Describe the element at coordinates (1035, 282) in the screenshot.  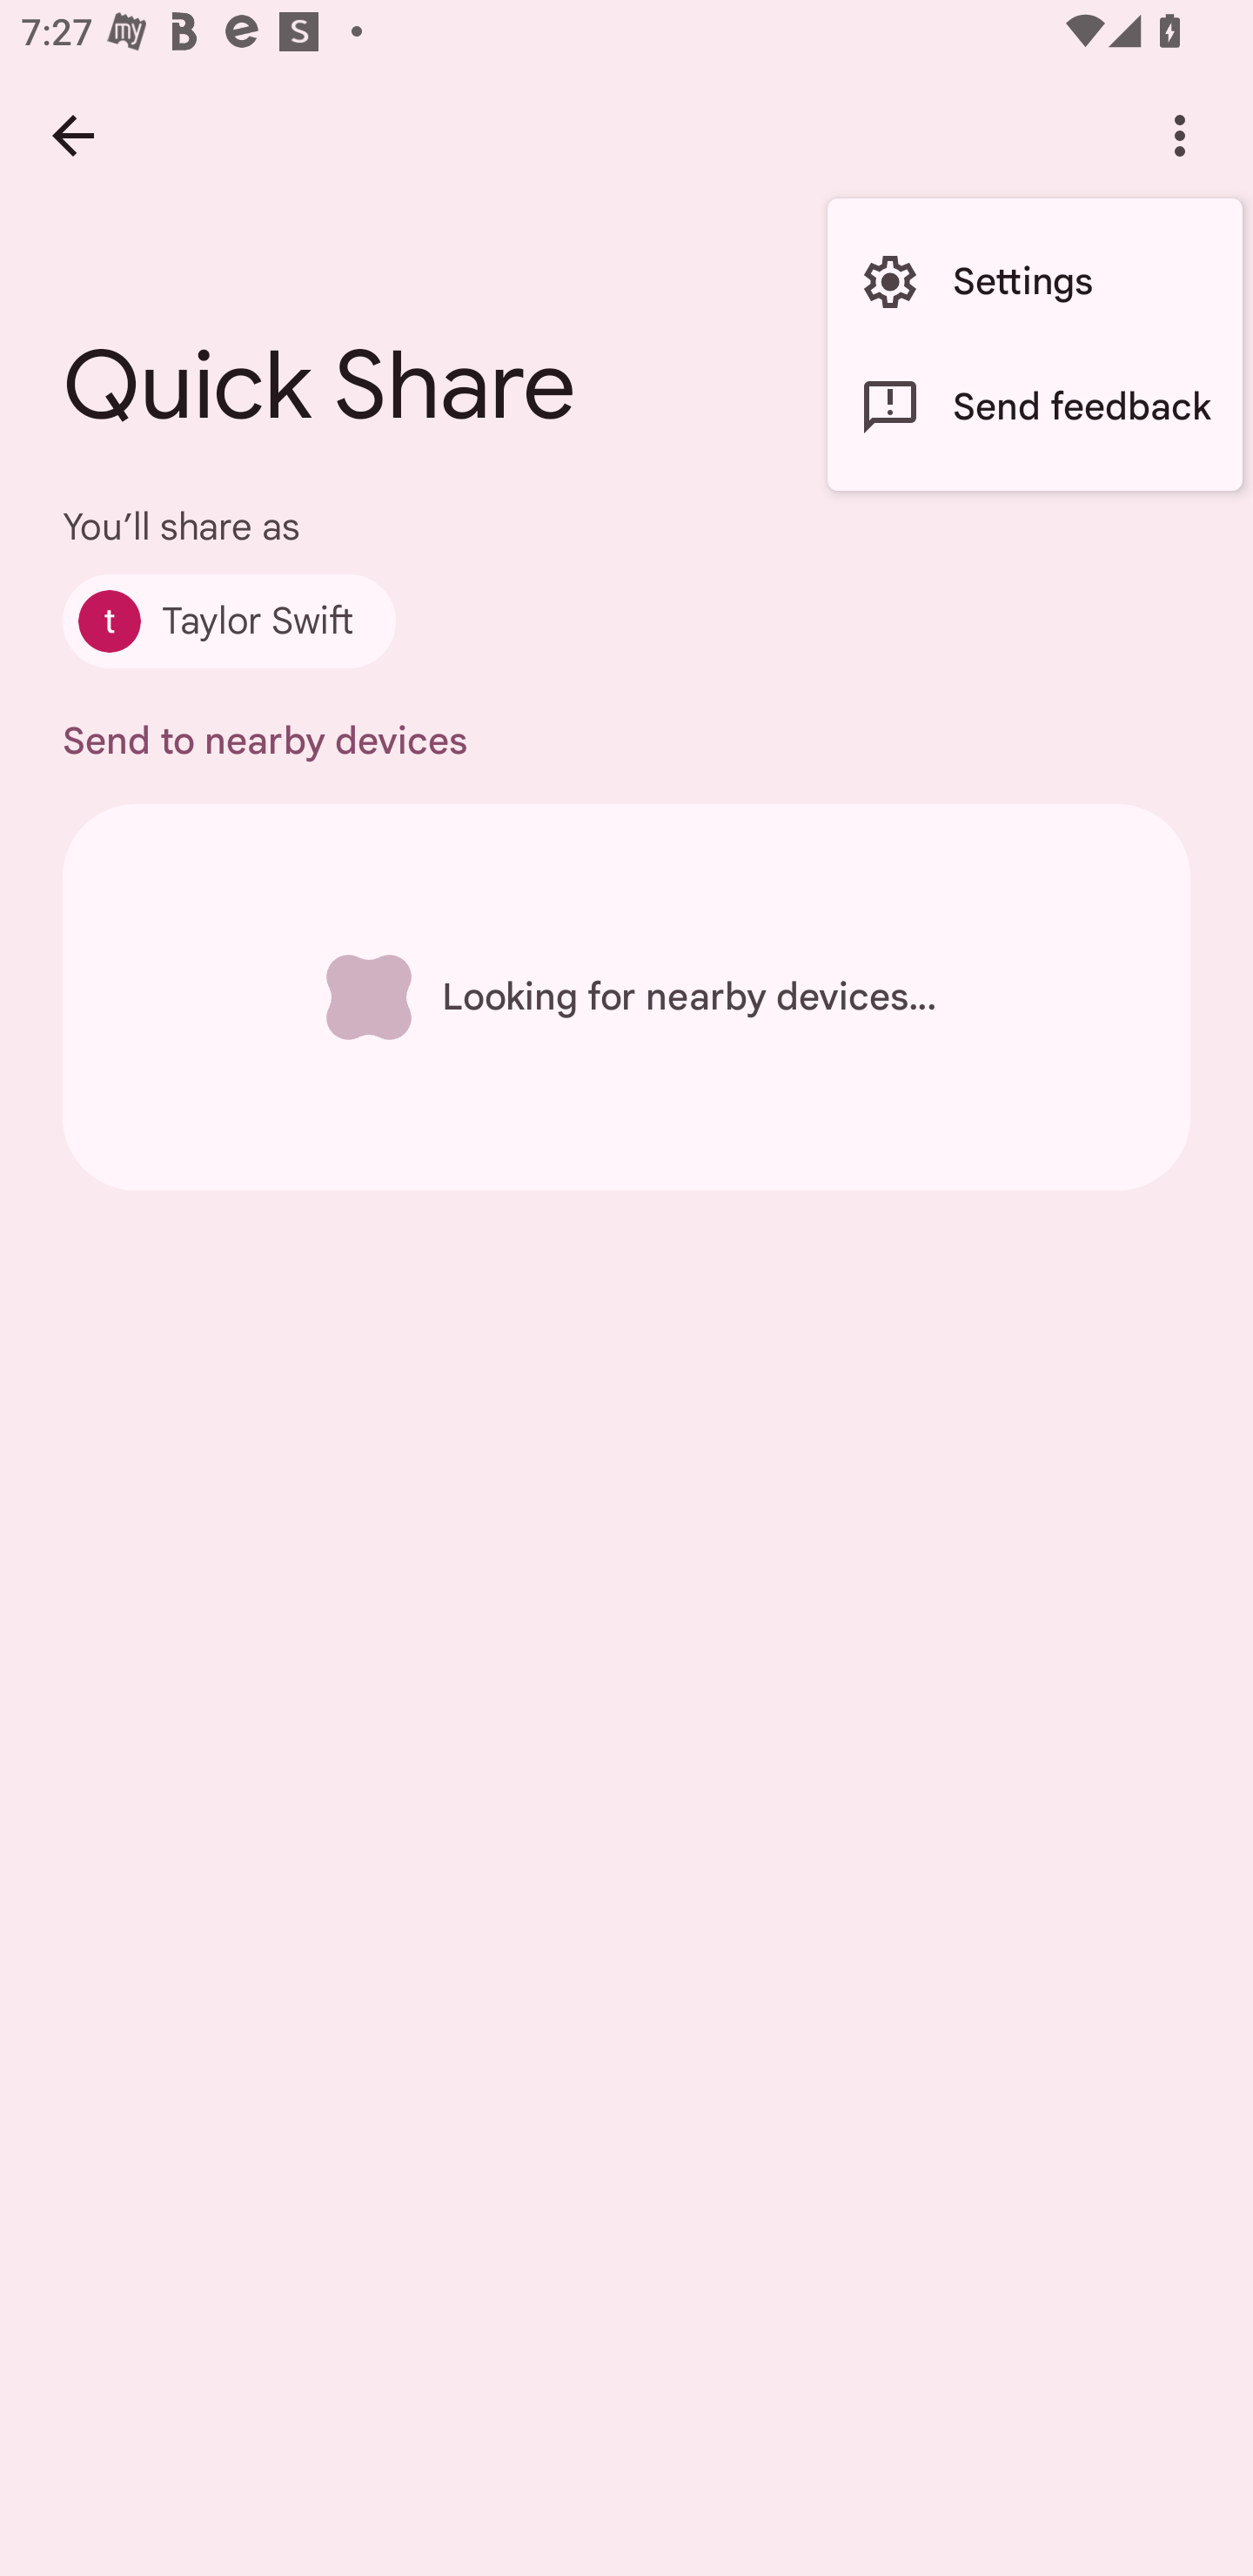
I see `Settings` at that location.